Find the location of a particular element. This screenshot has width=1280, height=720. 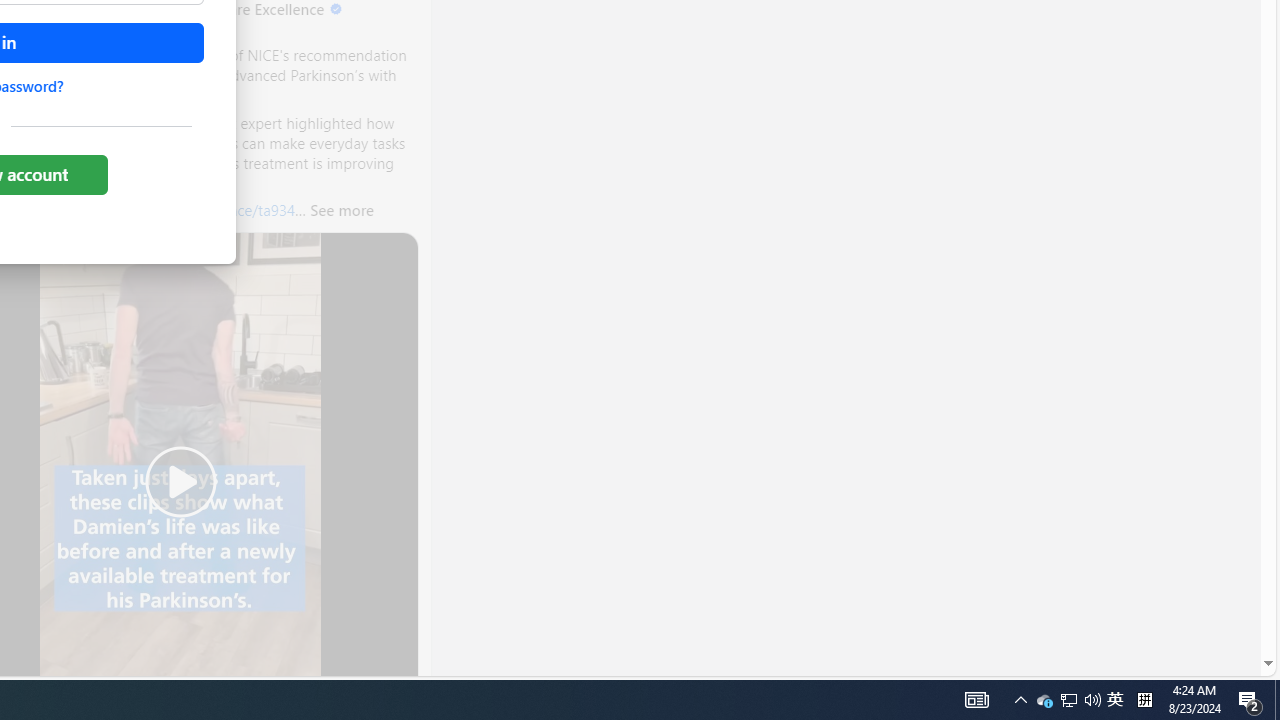

Q2790: 100% is located at coordinates (976, 700).